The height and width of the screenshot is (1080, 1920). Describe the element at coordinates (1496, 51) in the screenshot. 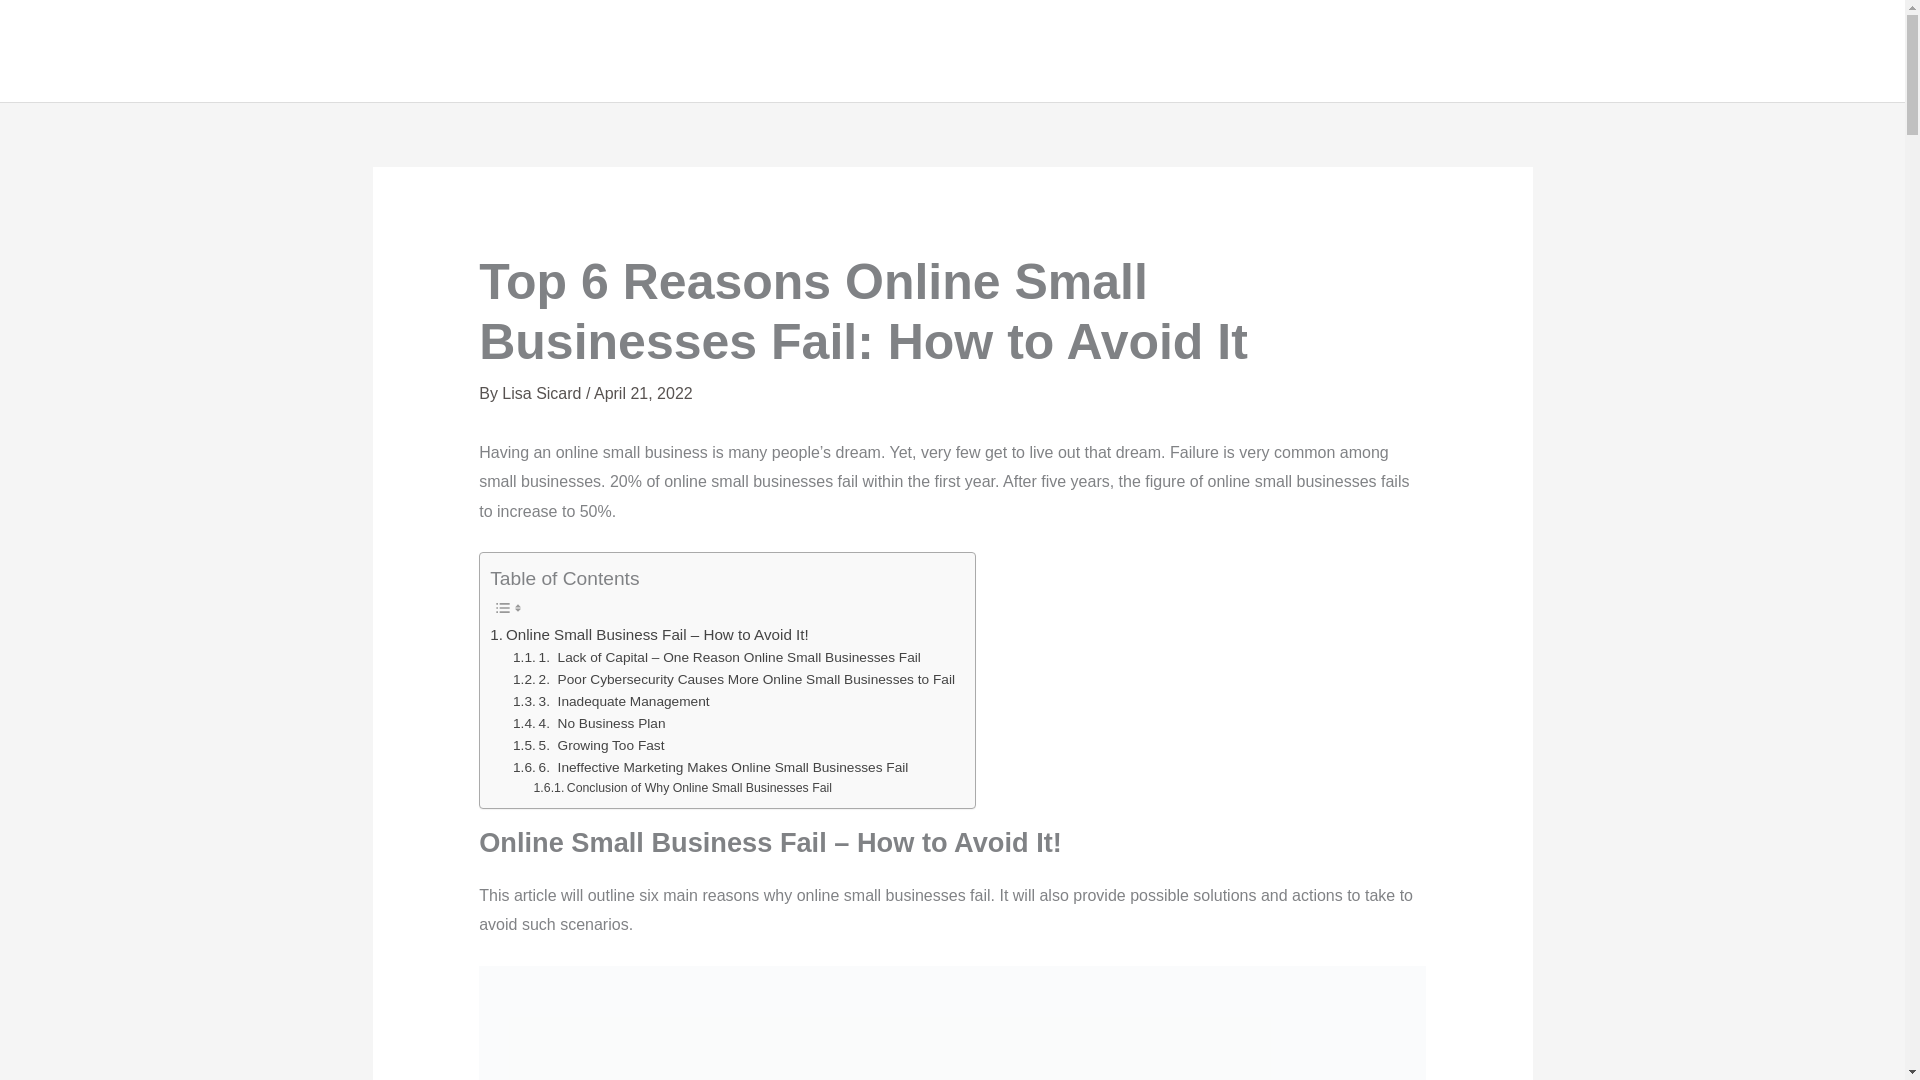

I see `SM Services` at that location.